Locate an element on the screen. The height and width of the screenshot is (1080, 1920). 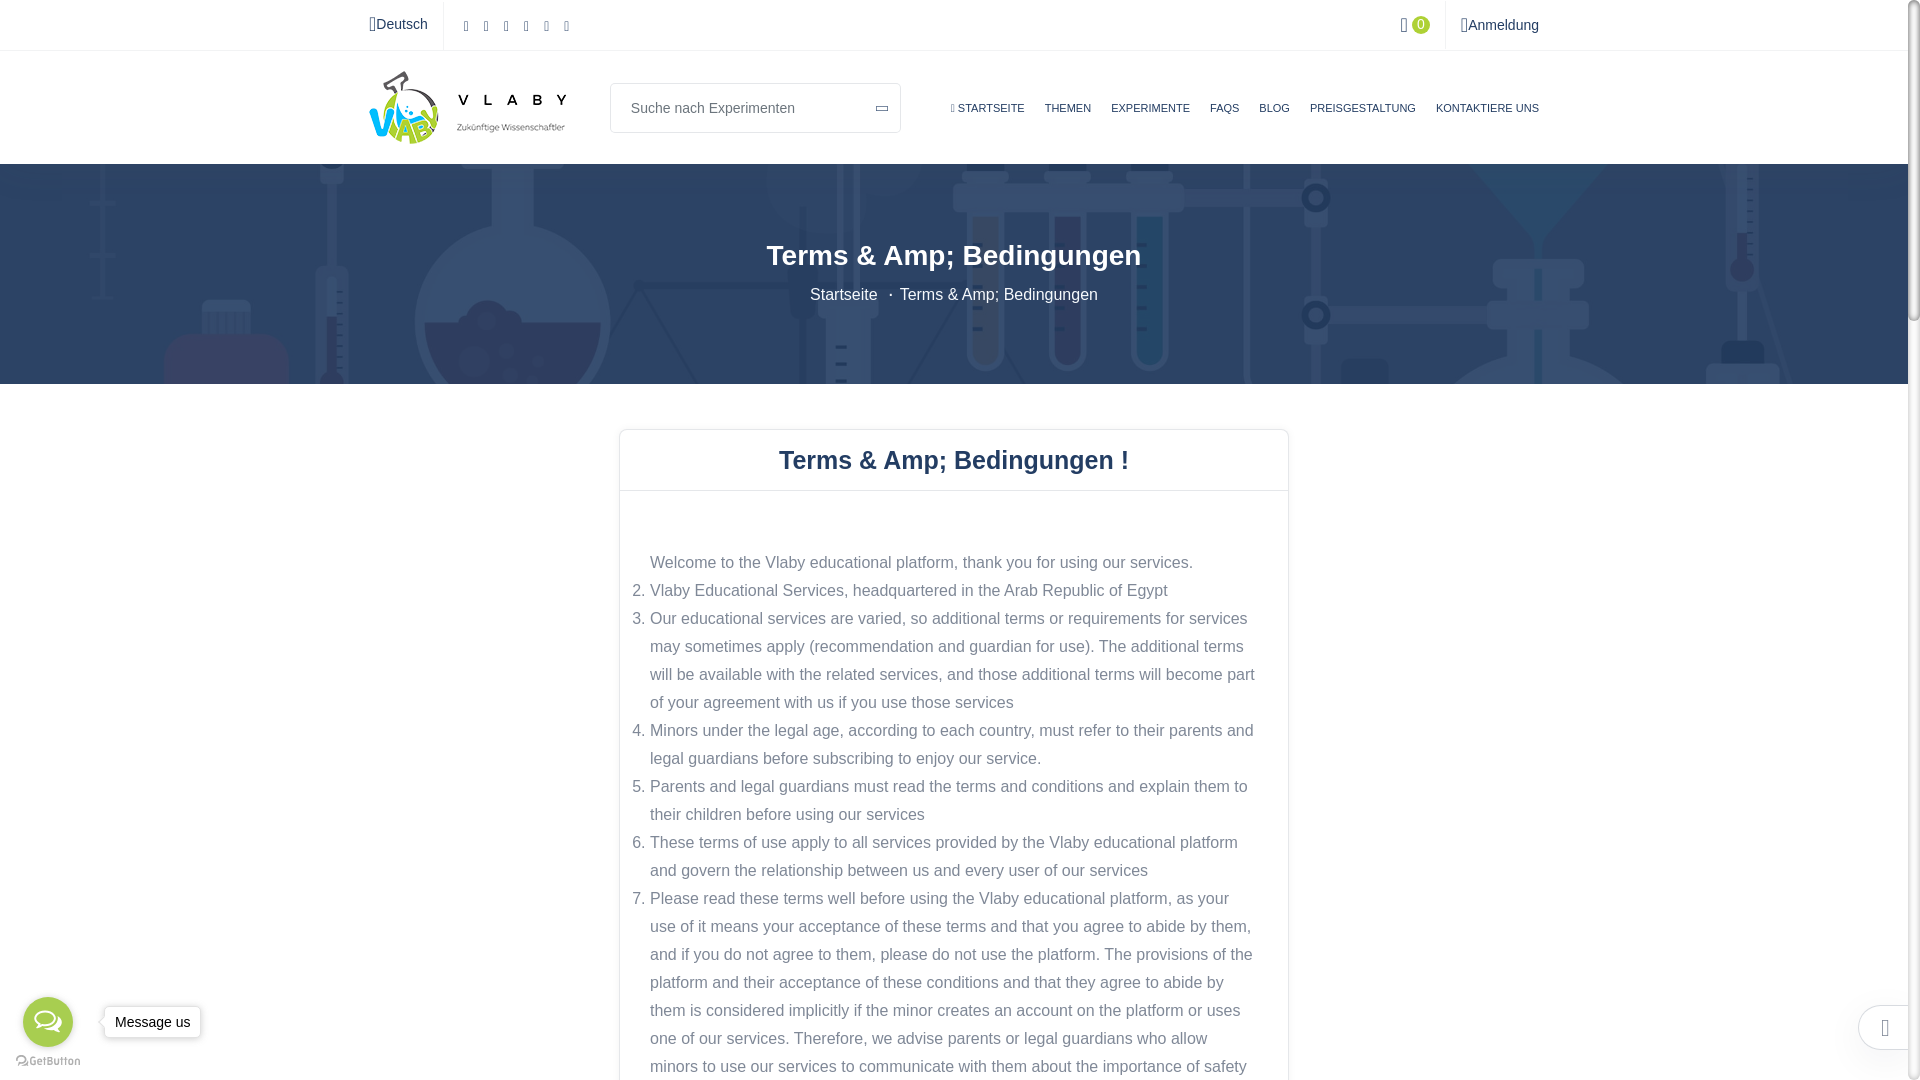
EXPERIMENTE is located at coordinates (1150, 124).